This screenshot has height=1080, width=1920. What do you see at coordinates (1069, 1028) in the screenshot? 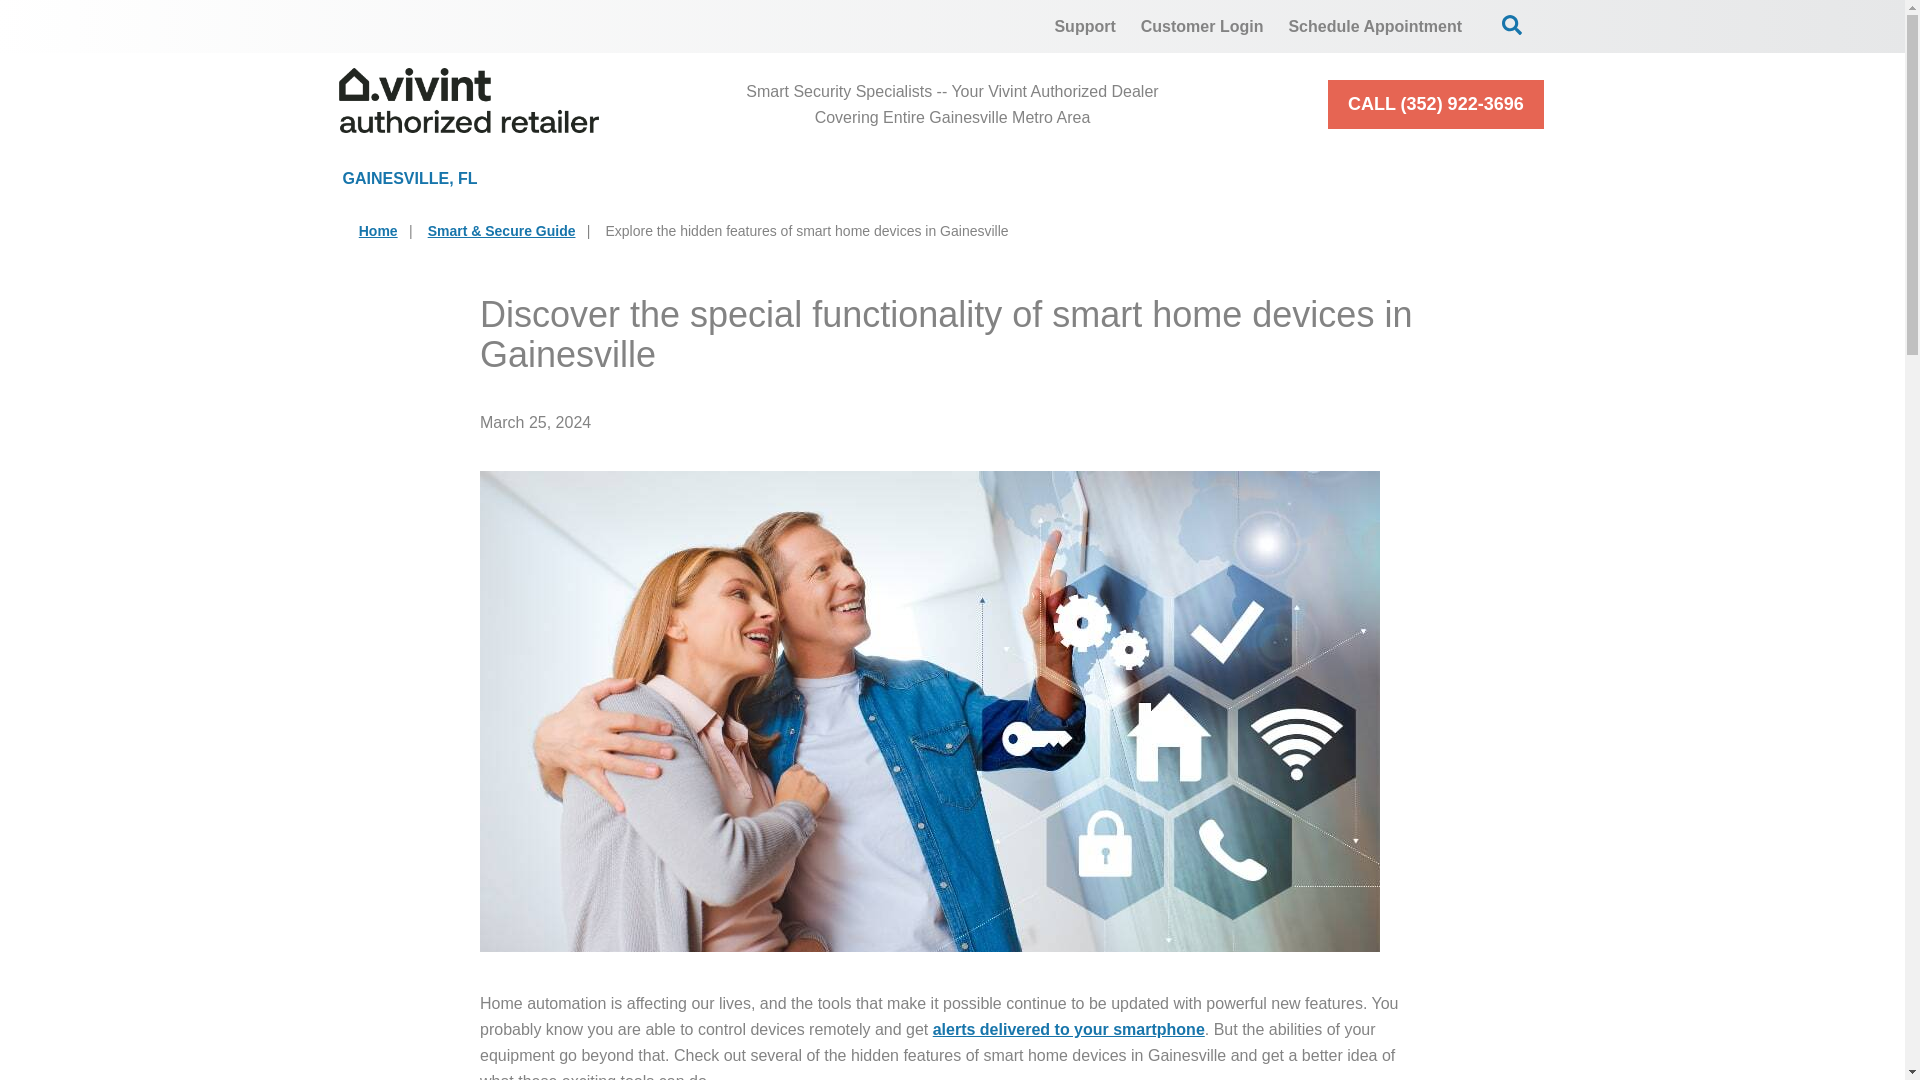
I see `alerts delivered to your smartphone` at bounding box center [1069, 1028].